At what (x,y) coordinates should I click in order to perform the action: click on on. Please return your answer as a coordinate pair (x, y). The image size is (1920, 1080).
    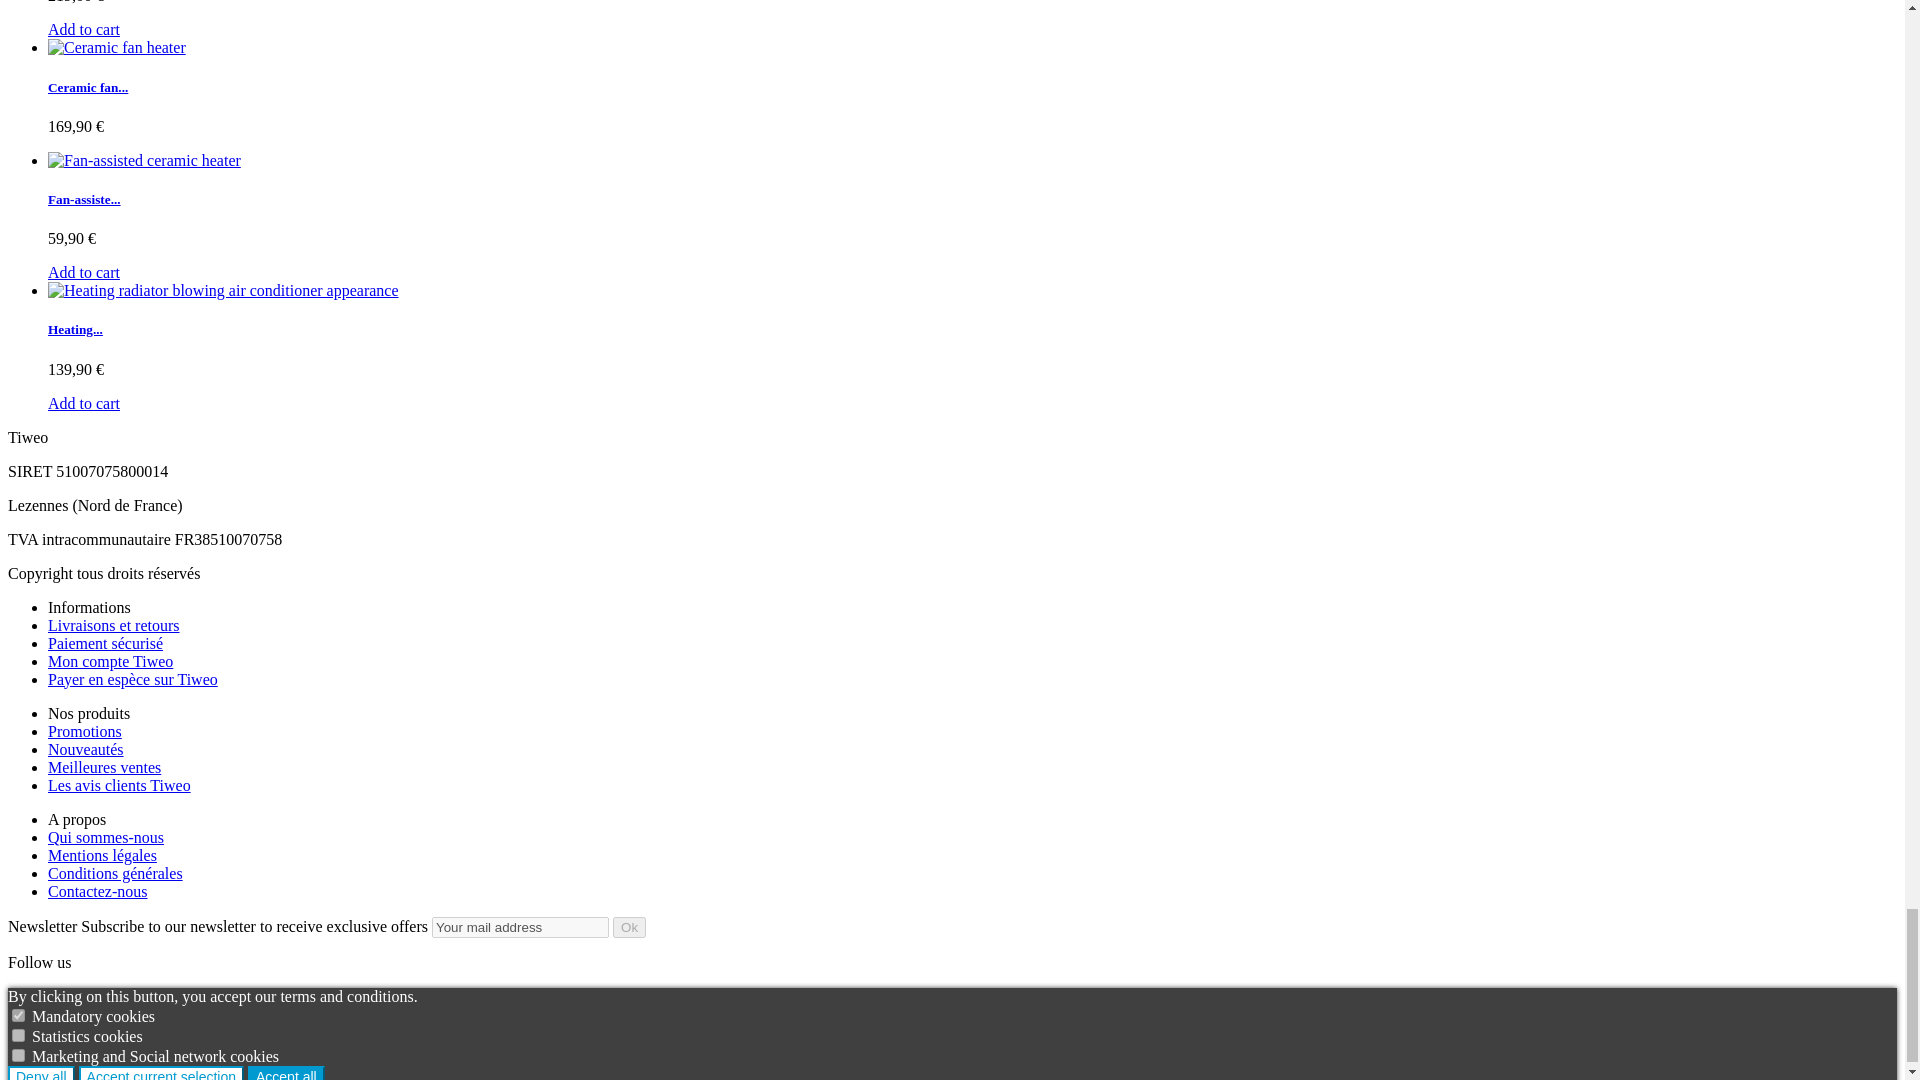
    Looking at the image, I should click on (18, 1054).